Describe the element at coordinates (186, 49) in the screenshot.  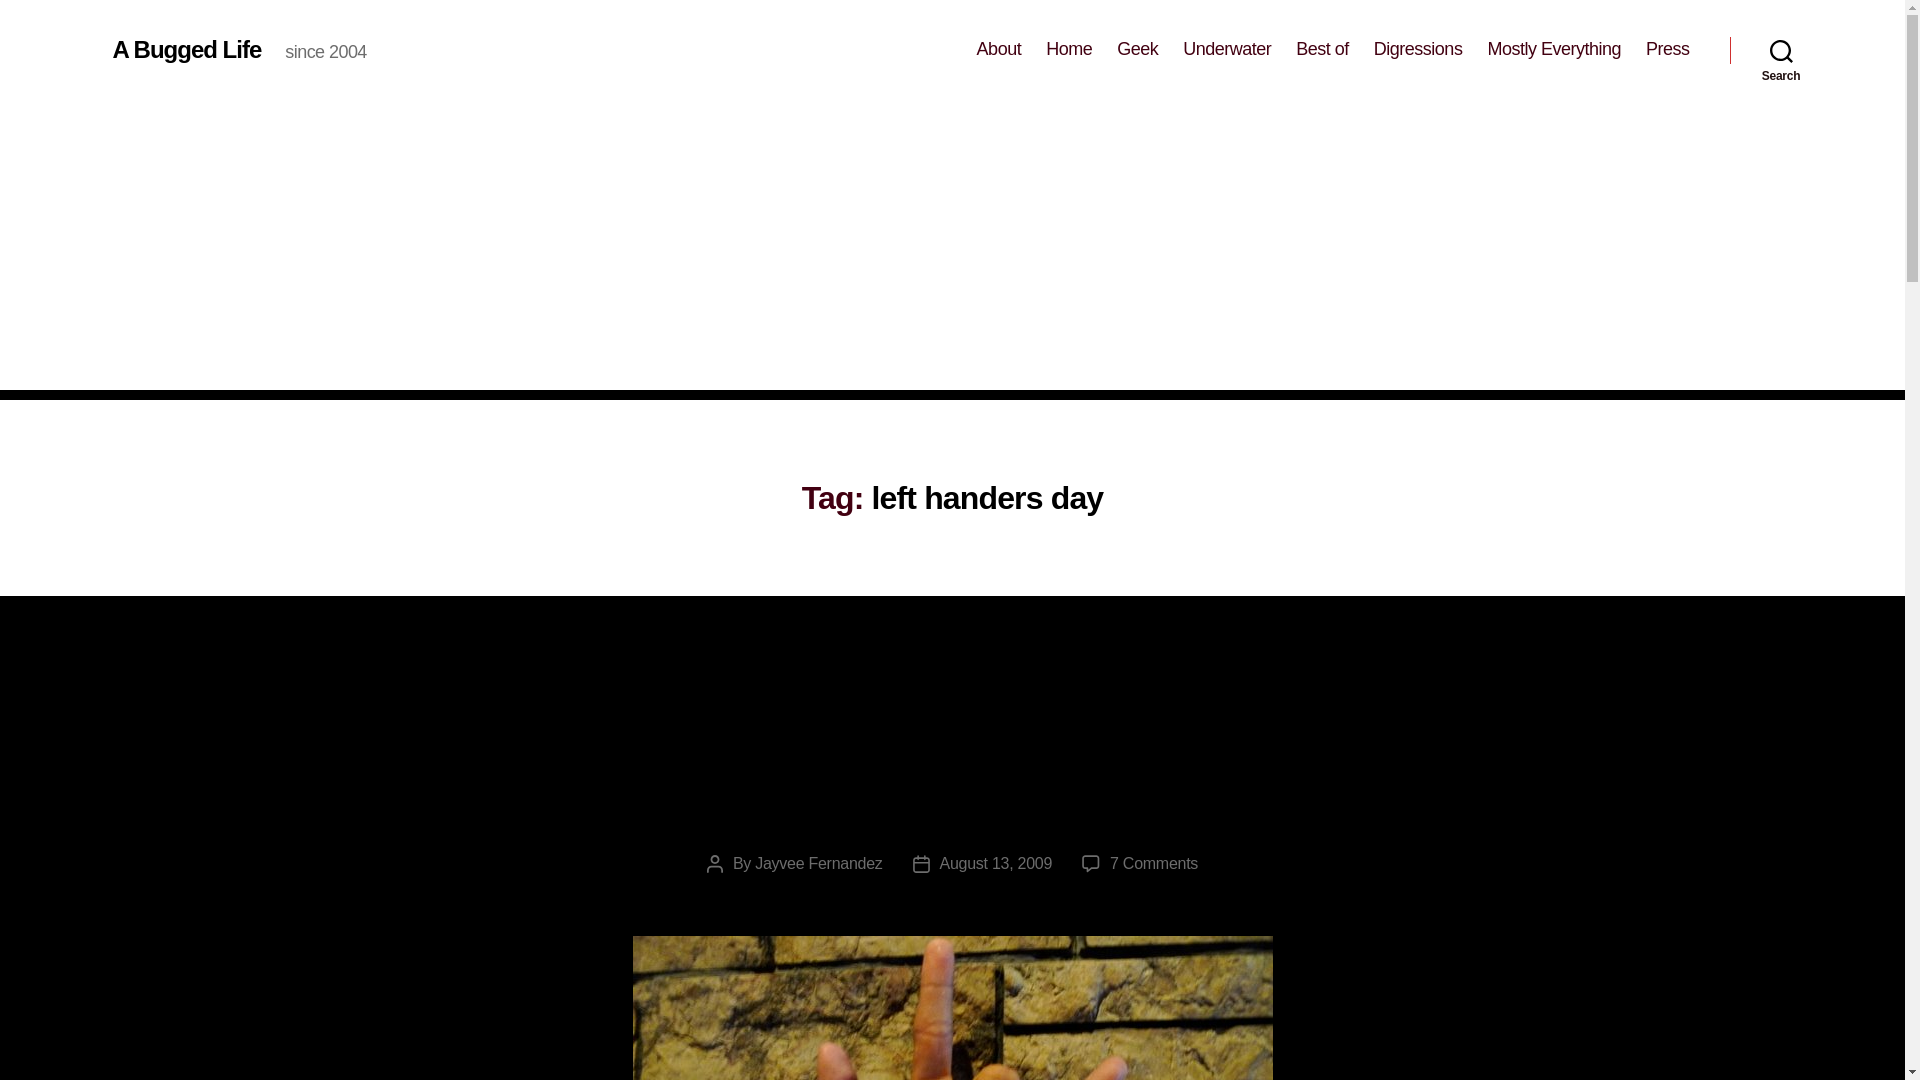
I see `A Bugged Life` at that location.